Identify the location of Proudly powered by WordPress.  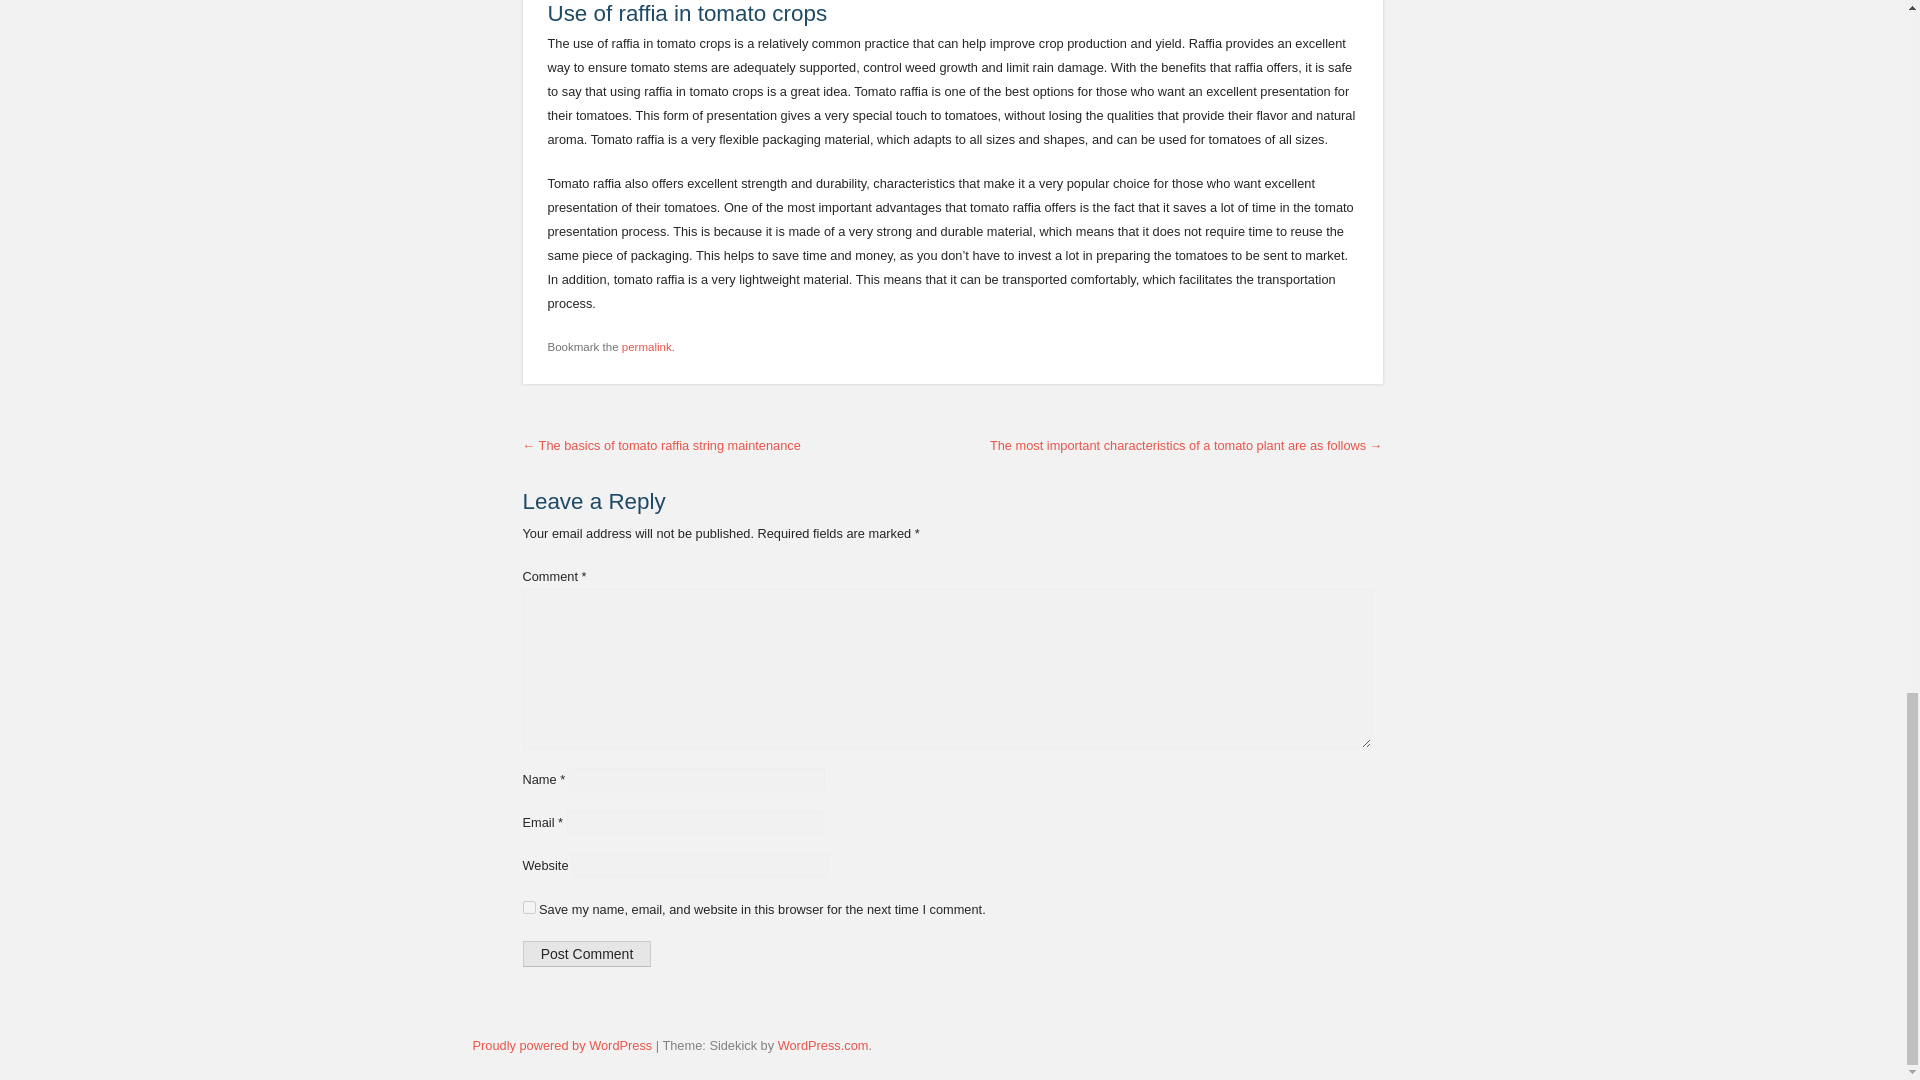
(562, 1045).